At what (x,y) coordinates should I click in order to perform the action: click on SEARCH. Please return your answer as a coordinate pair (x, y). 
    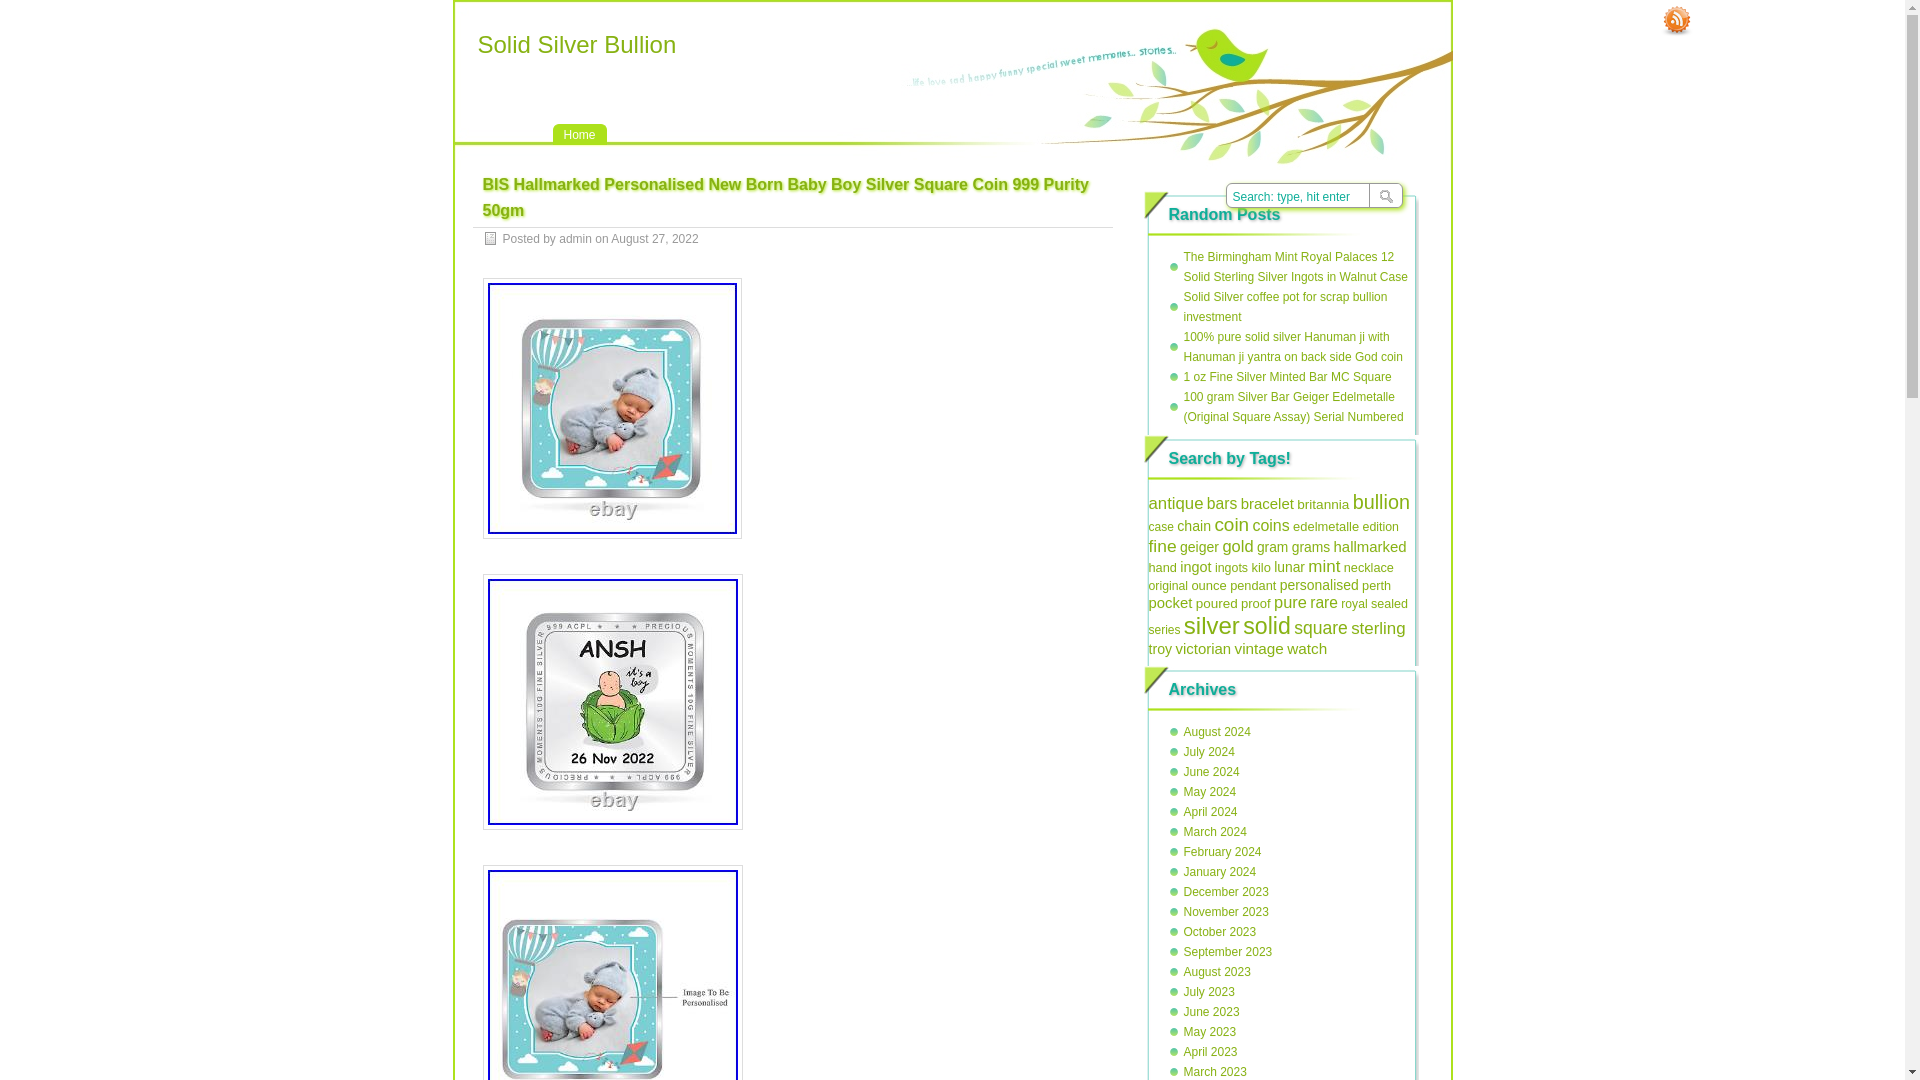
    Looking at the image, I should click on (1383, 196).